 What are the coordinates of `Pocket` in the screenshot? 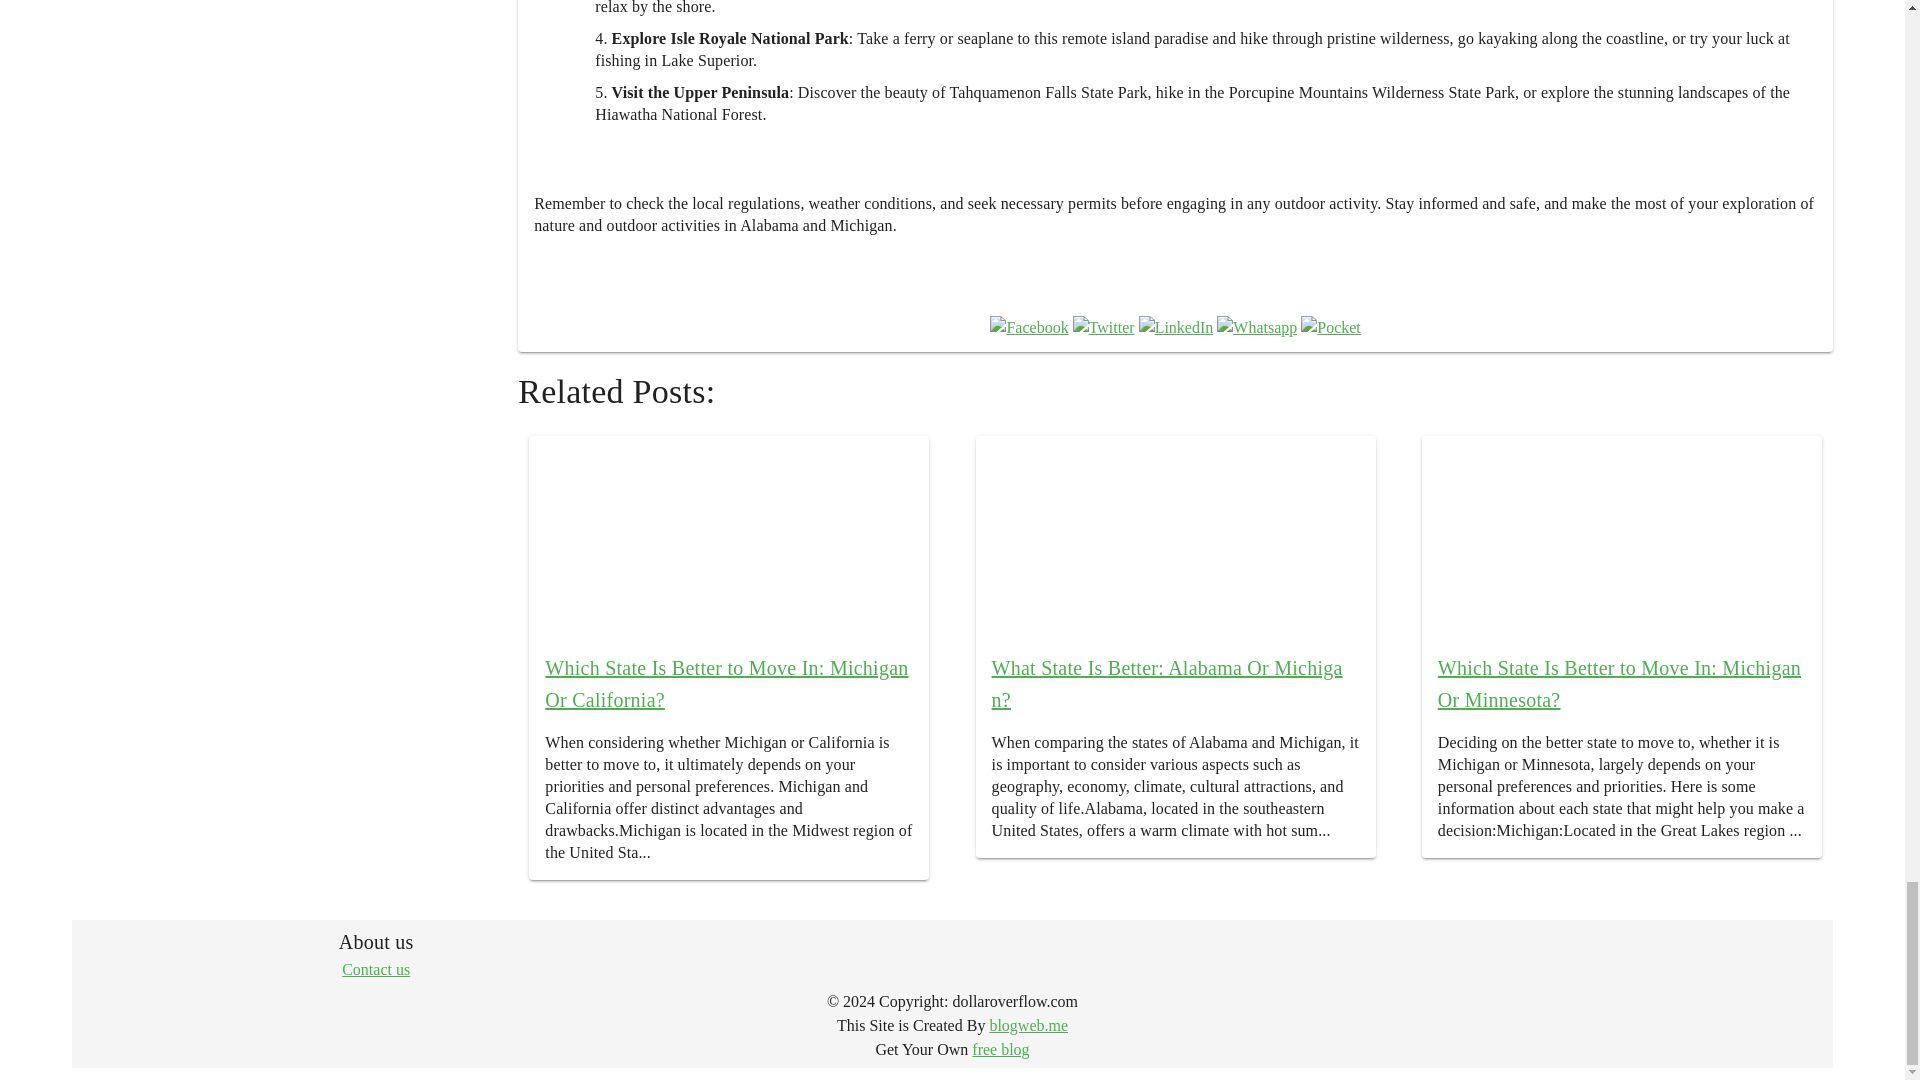 It's located at (1331, 328).